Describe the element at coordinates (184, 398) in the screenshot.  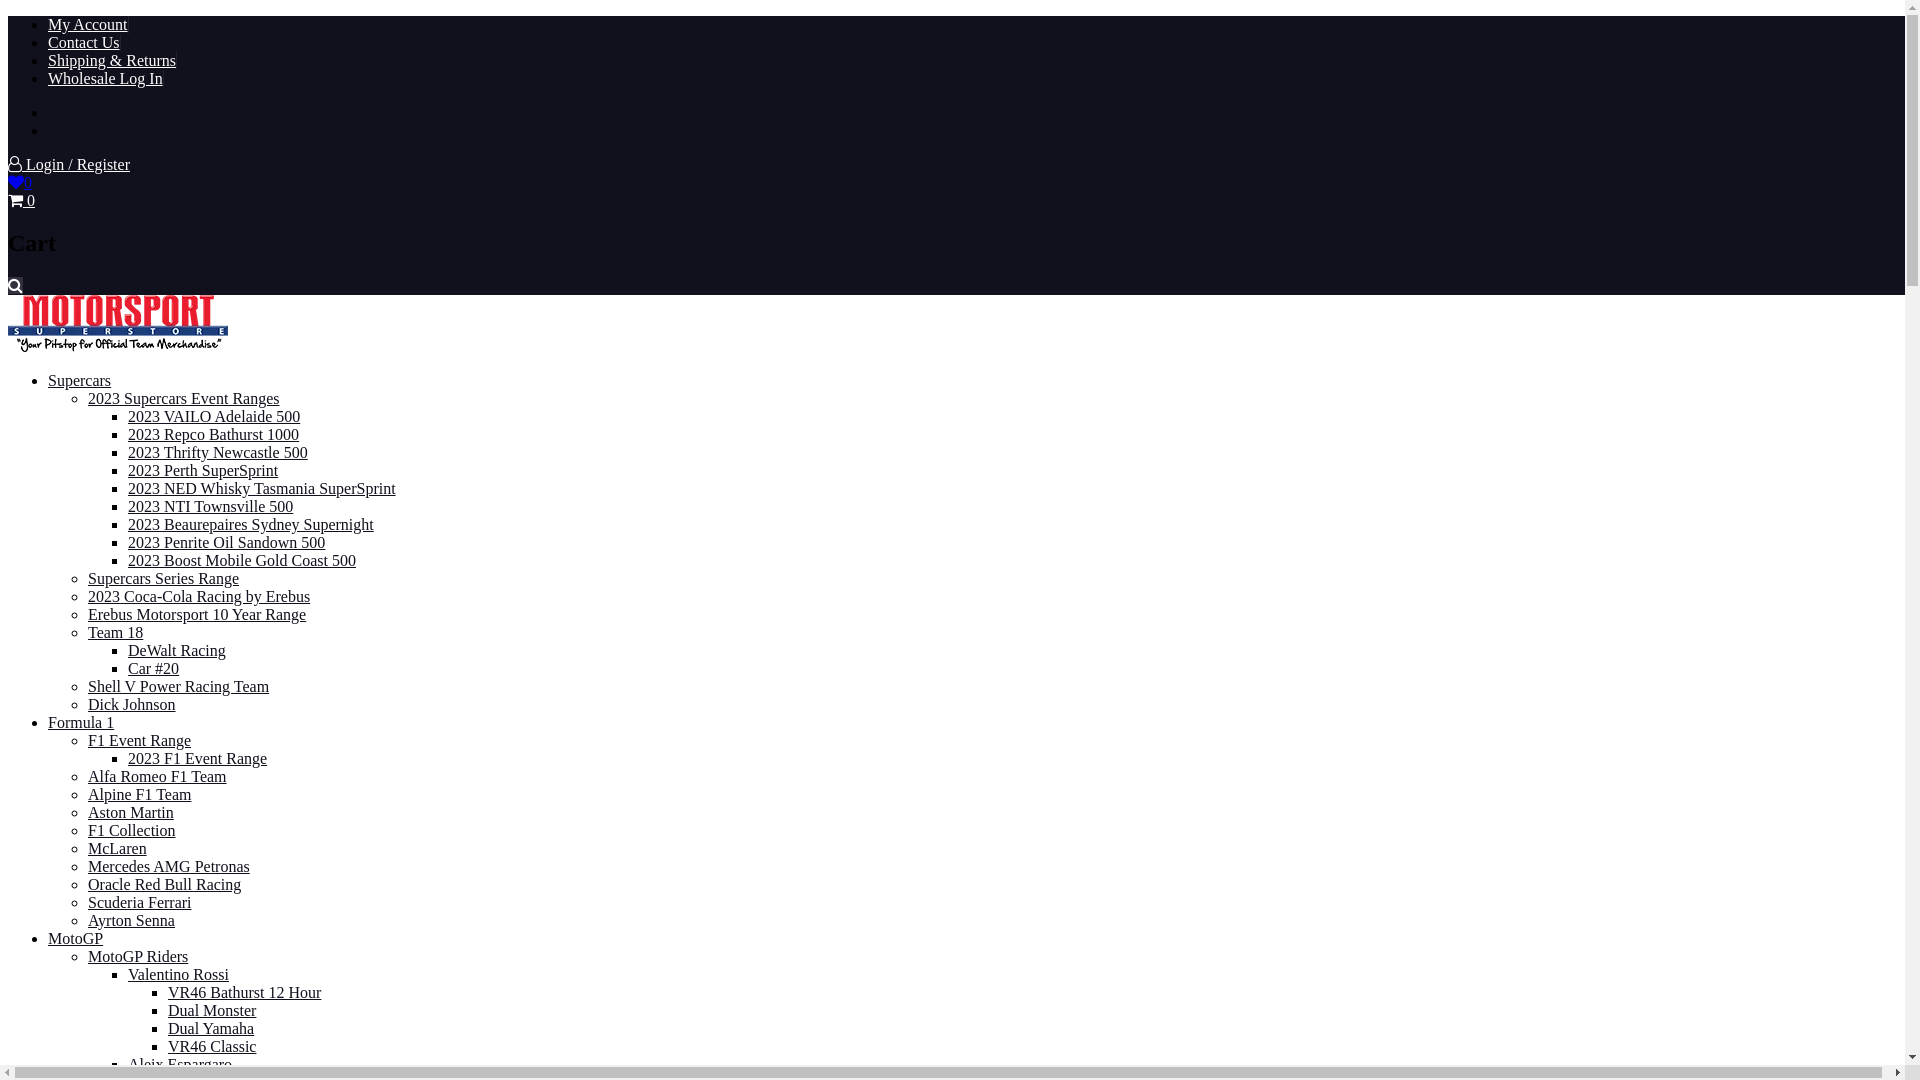
I see `2023 Supercars Event Ranges` at that location.